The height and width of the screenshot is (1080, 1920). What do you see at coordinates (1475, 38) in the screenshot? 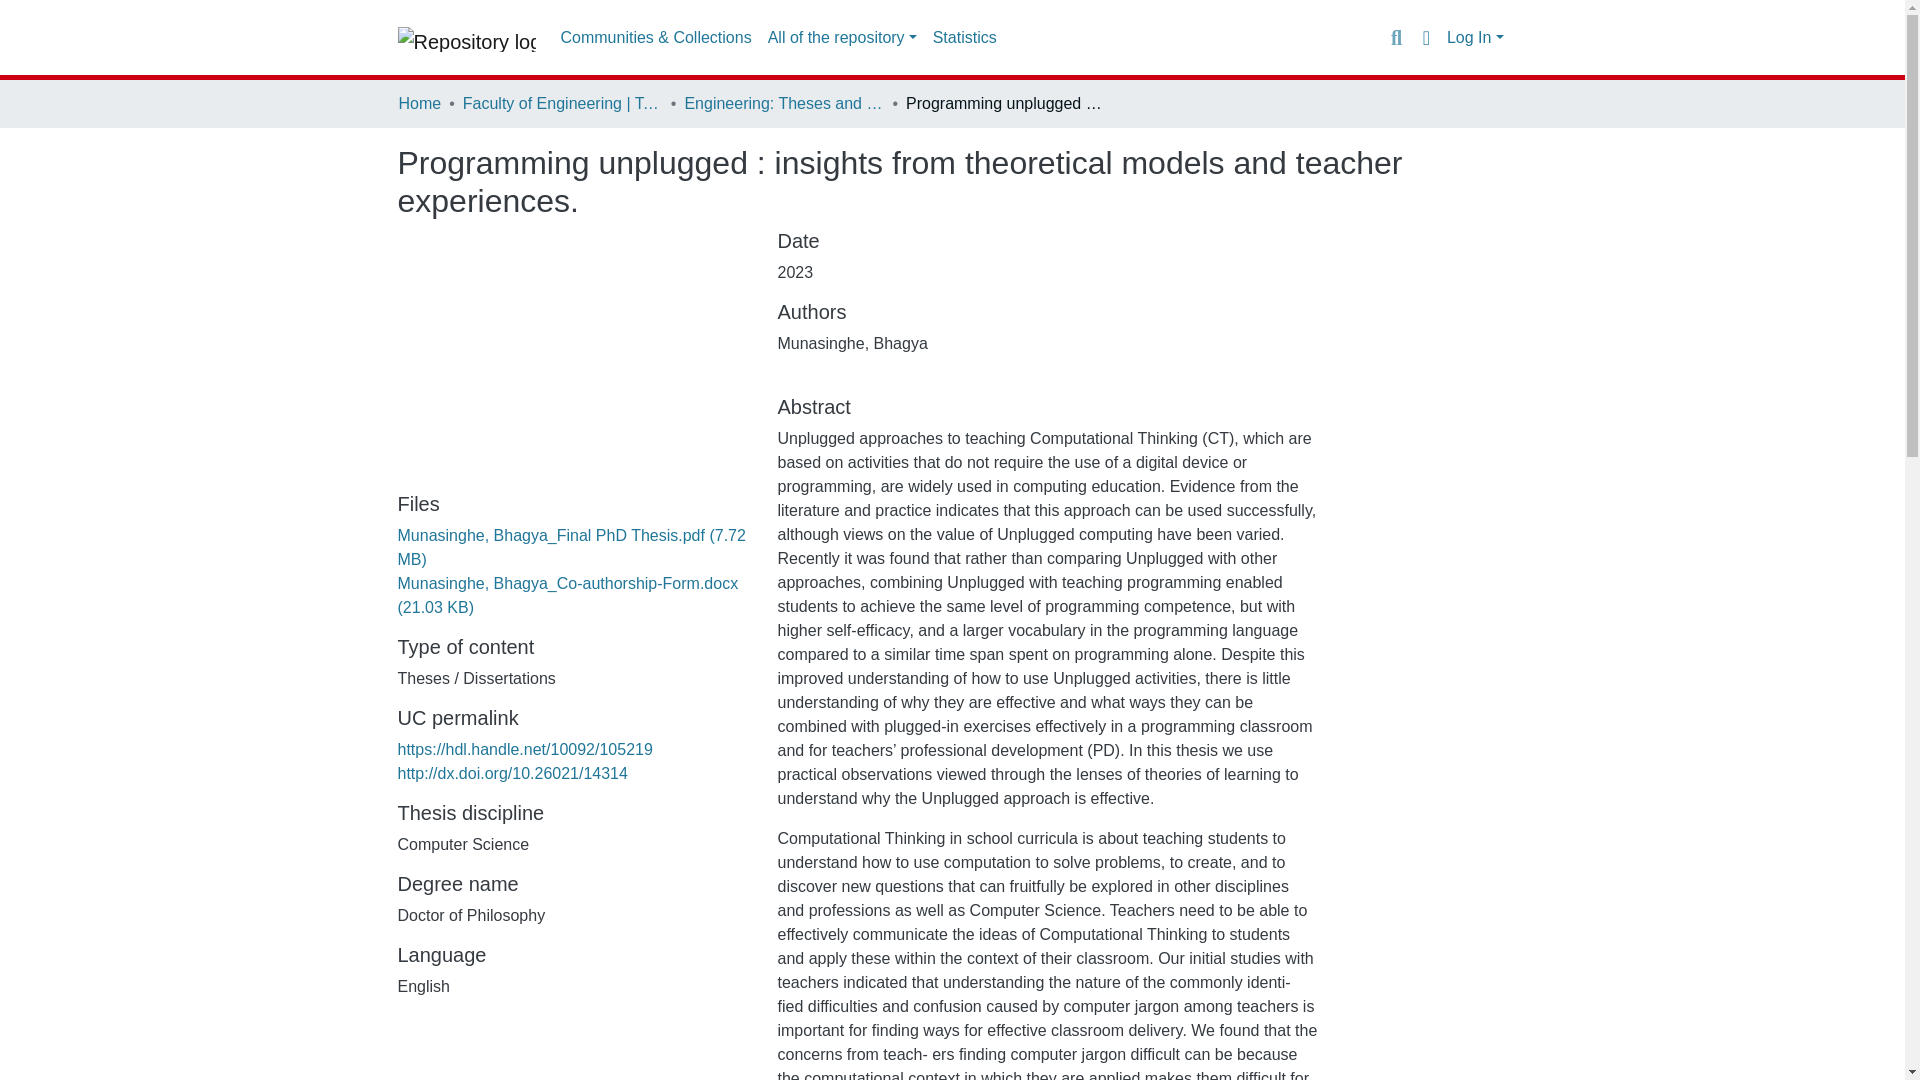
I see `Log In` at bounding box center [1475, 38].